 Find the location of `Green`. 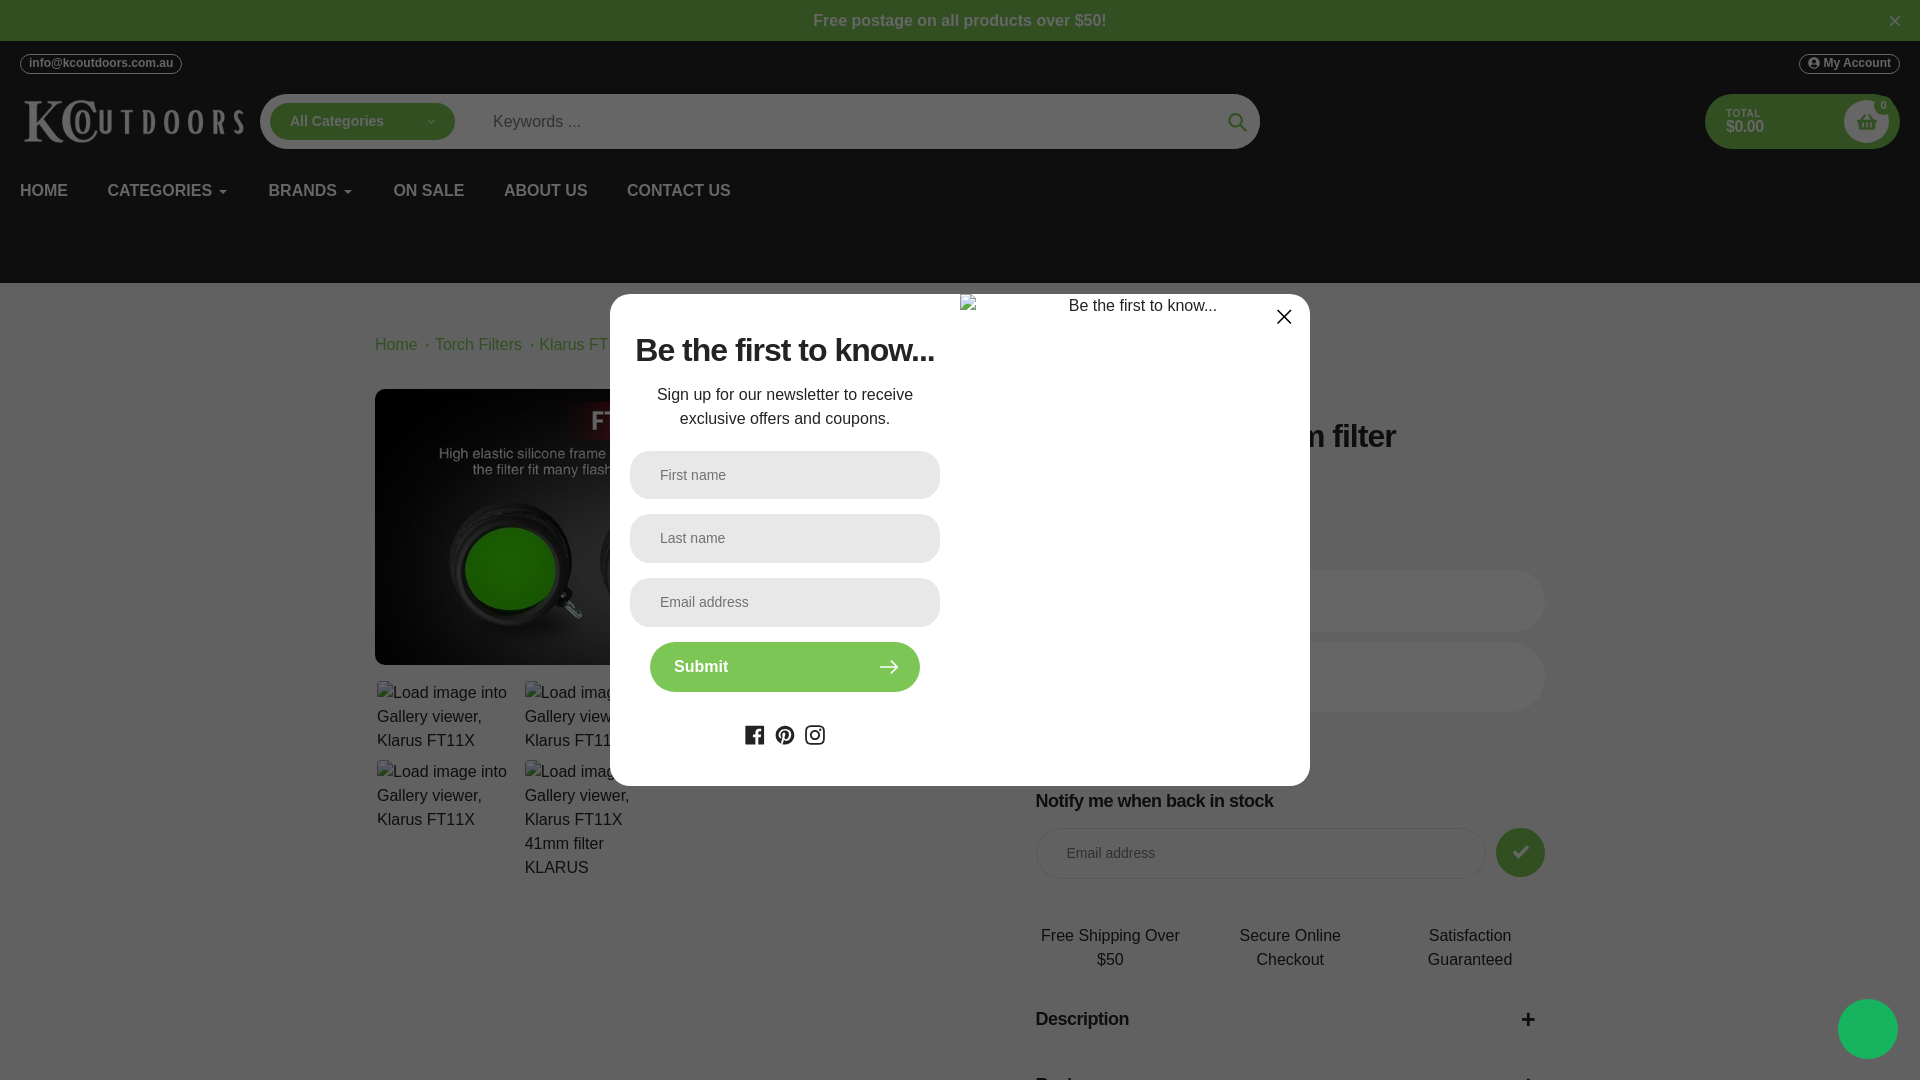

Green is located at coordinates (1256, 600).